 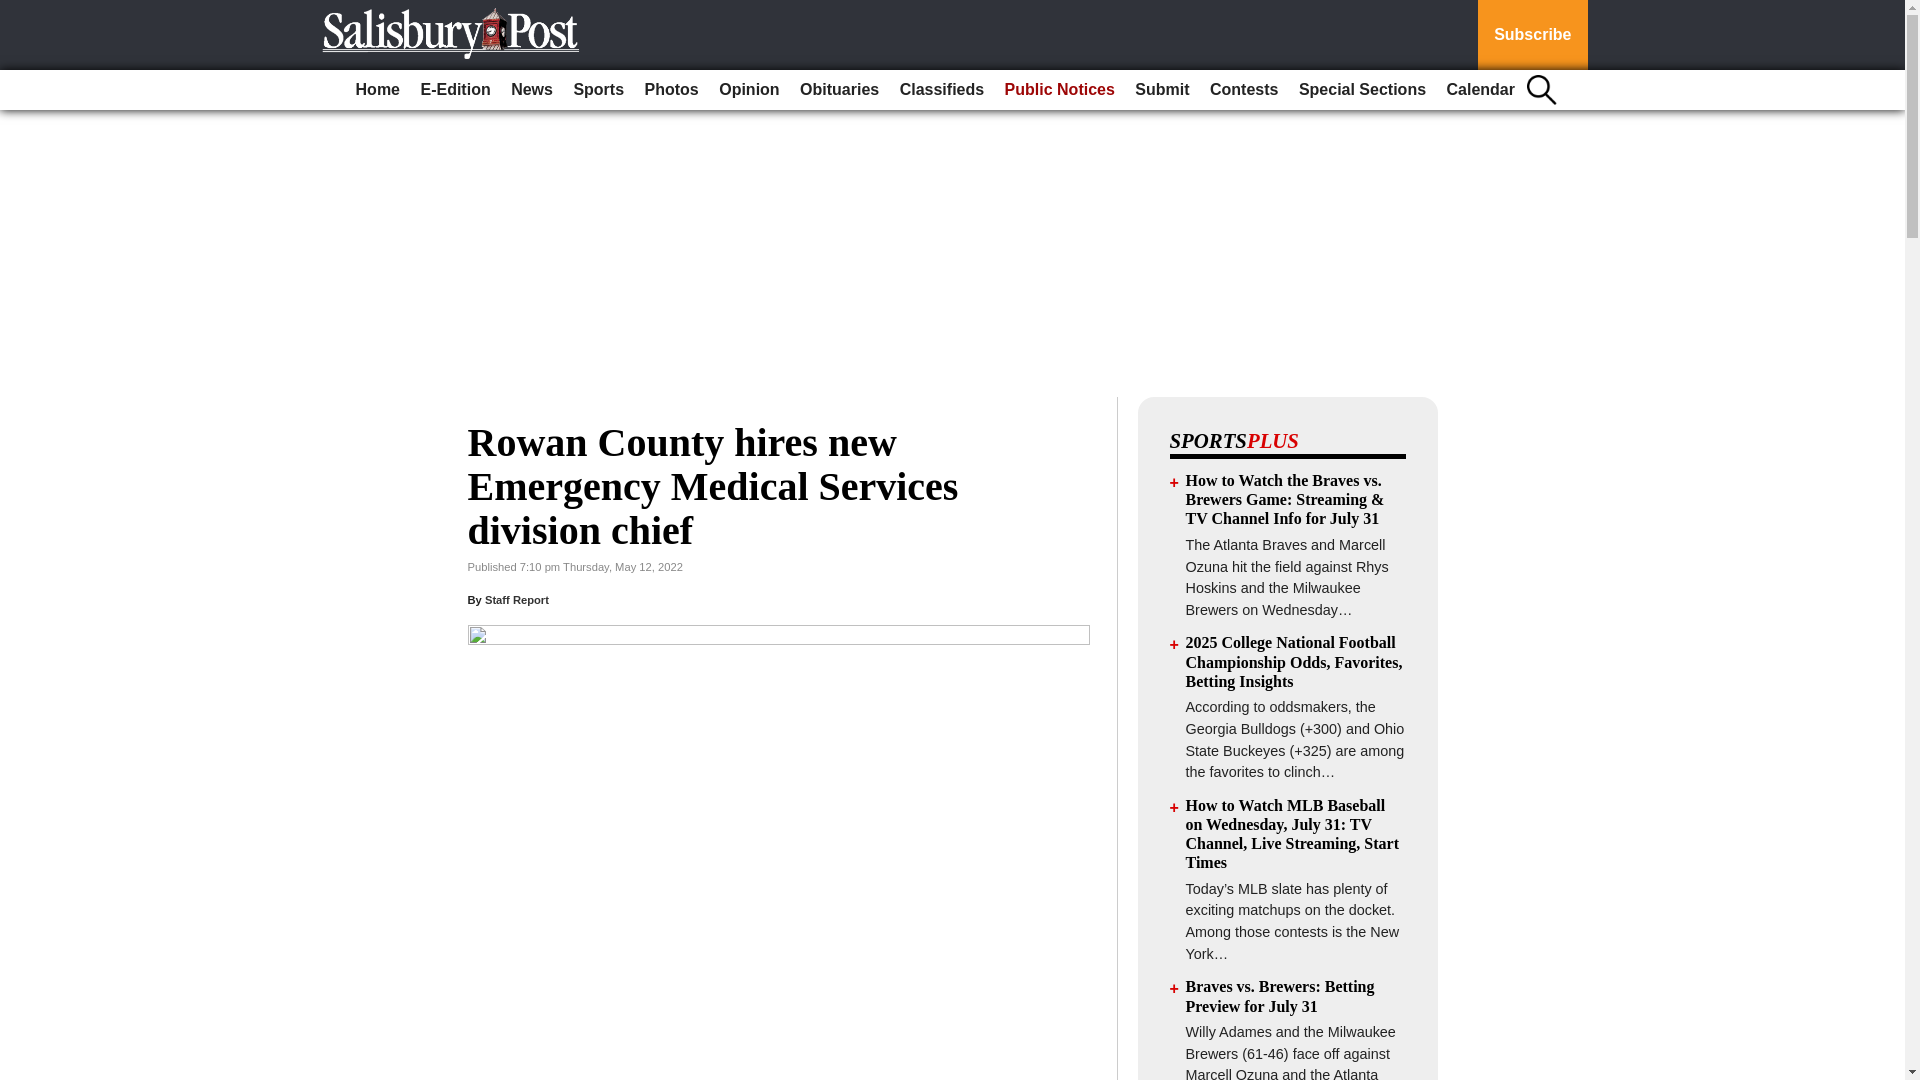 I want to click on E-Edition, so click(x=454, y=90).